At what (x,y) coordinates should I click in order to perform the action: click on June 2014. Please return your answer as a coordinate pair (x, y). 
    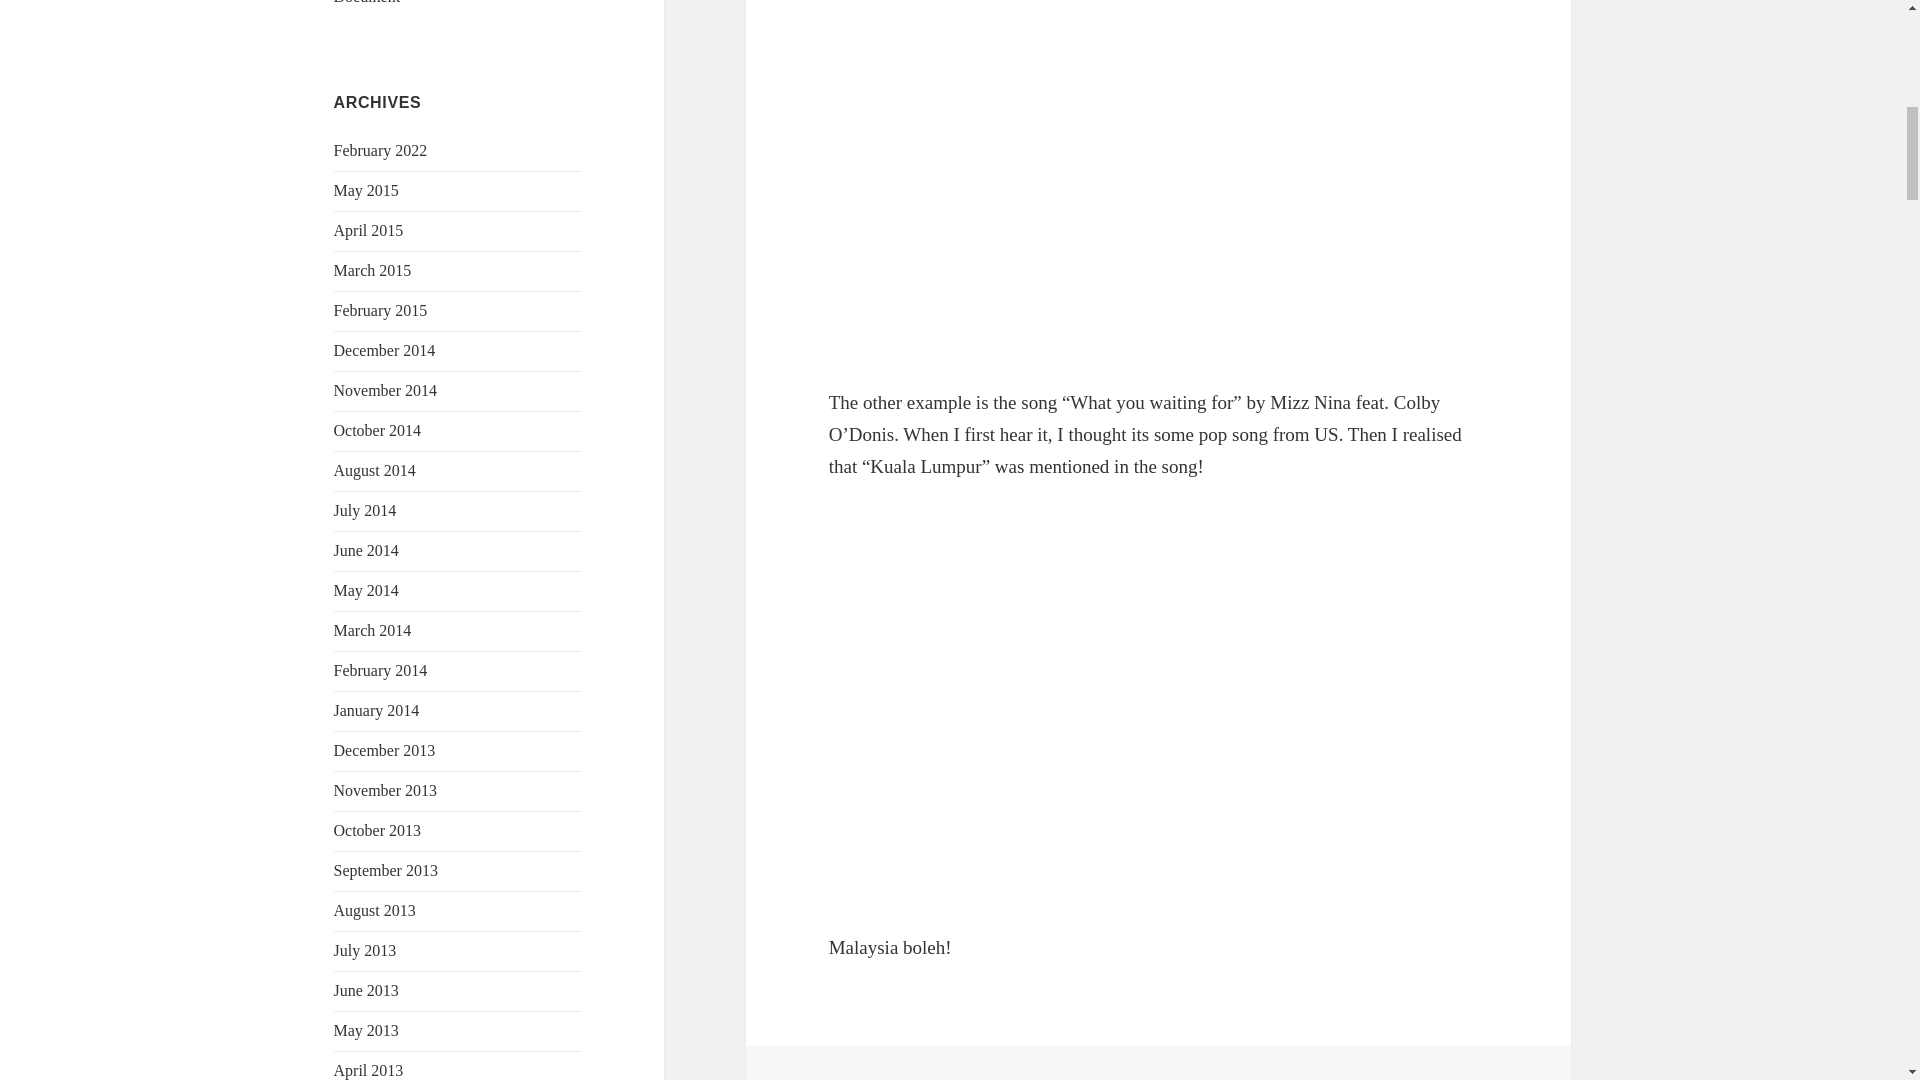
    Looking at the image, I should click on (366, 550).